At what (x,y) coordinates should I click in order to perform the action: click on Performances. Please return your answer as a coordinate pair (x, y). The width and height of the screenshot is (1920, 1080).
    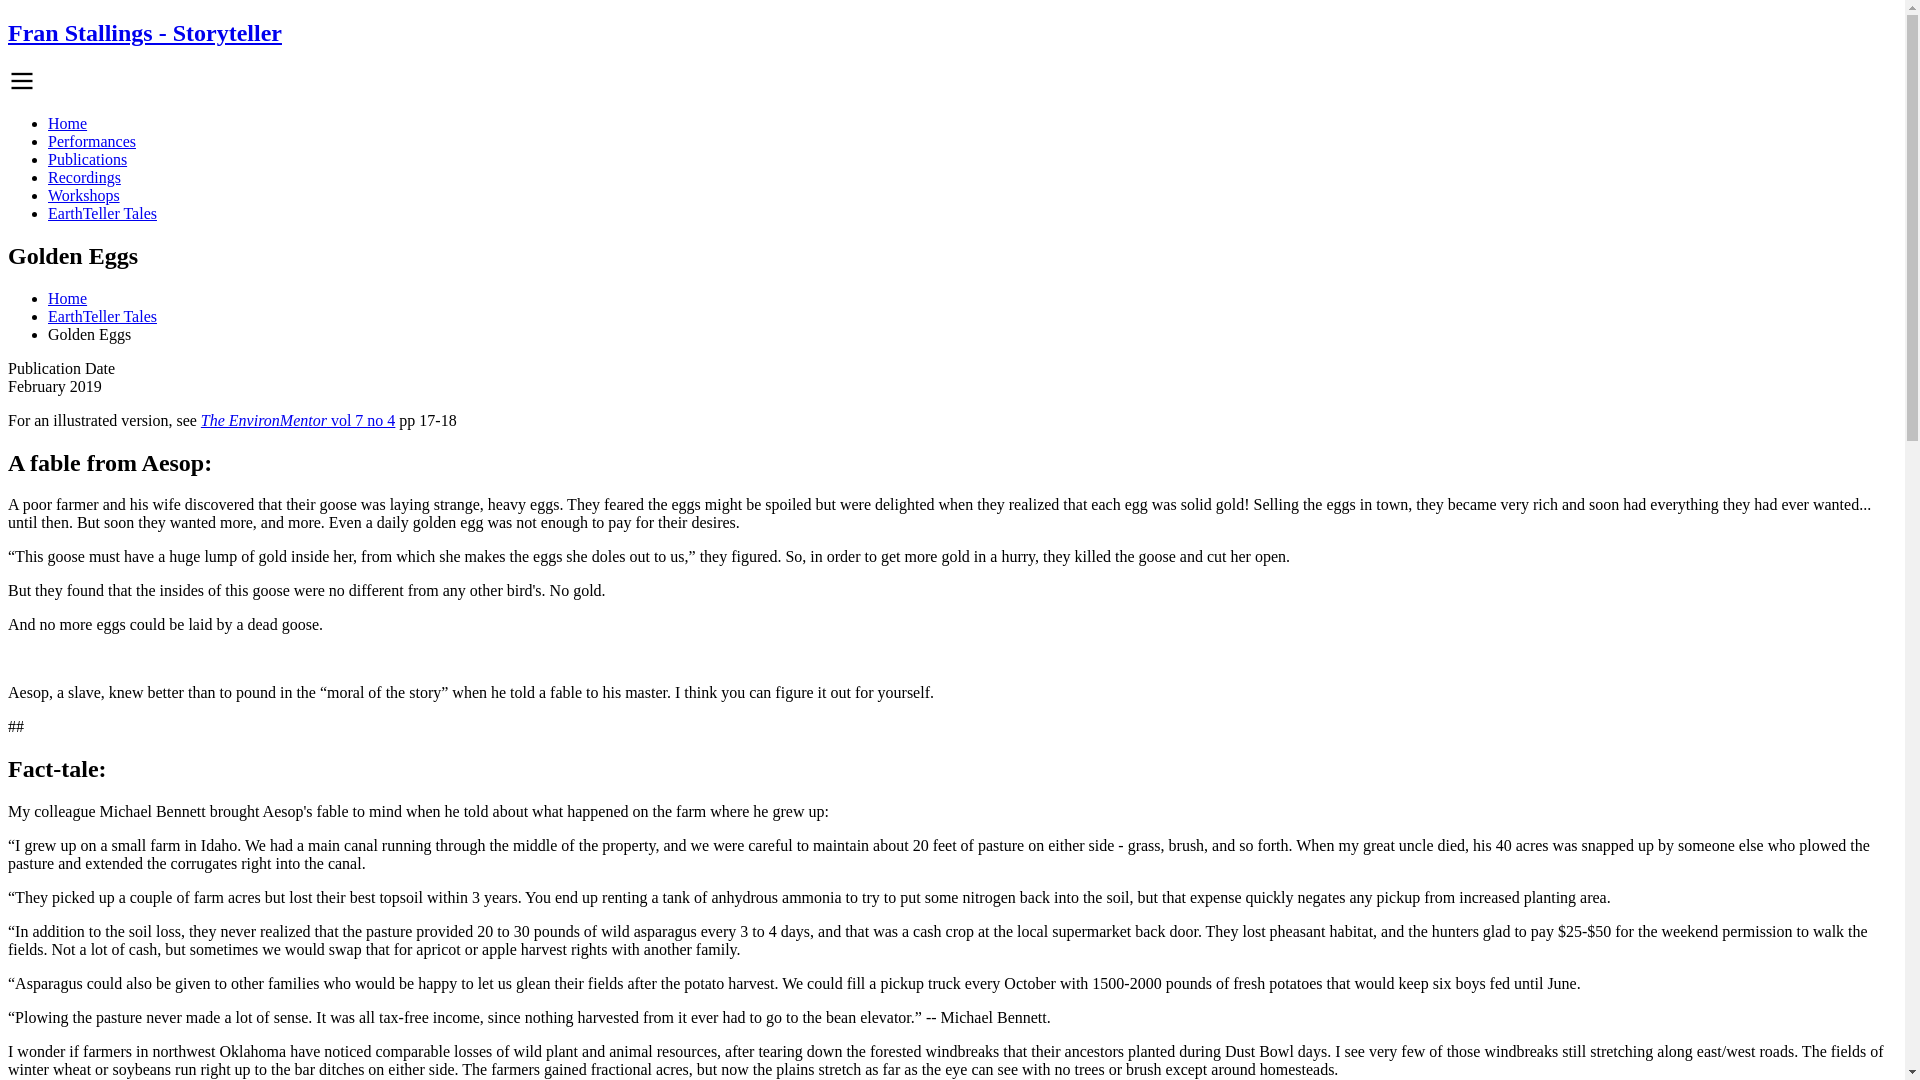
    Looking at the image, I should click on (92, 141).